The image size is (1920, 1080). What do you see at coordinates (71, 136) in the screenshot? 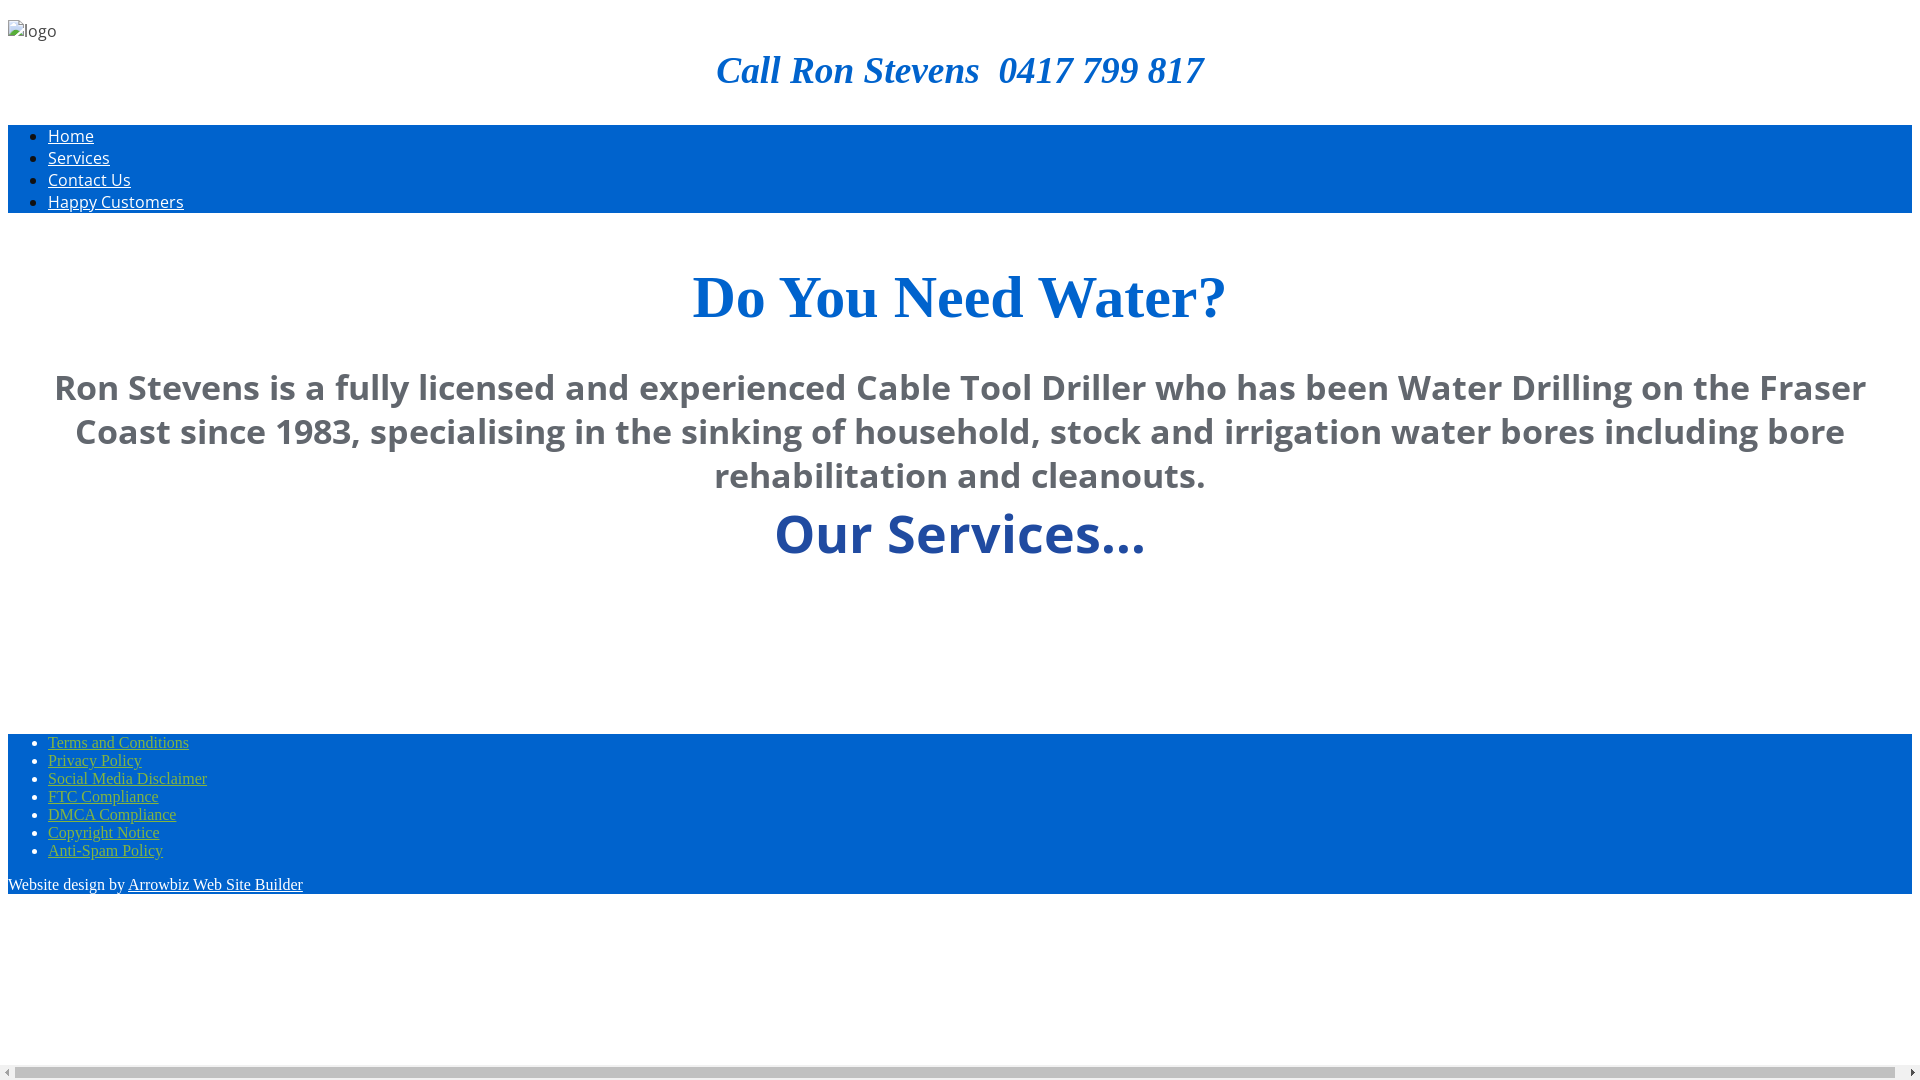
I see `Home` at bounding box center [71, 136].